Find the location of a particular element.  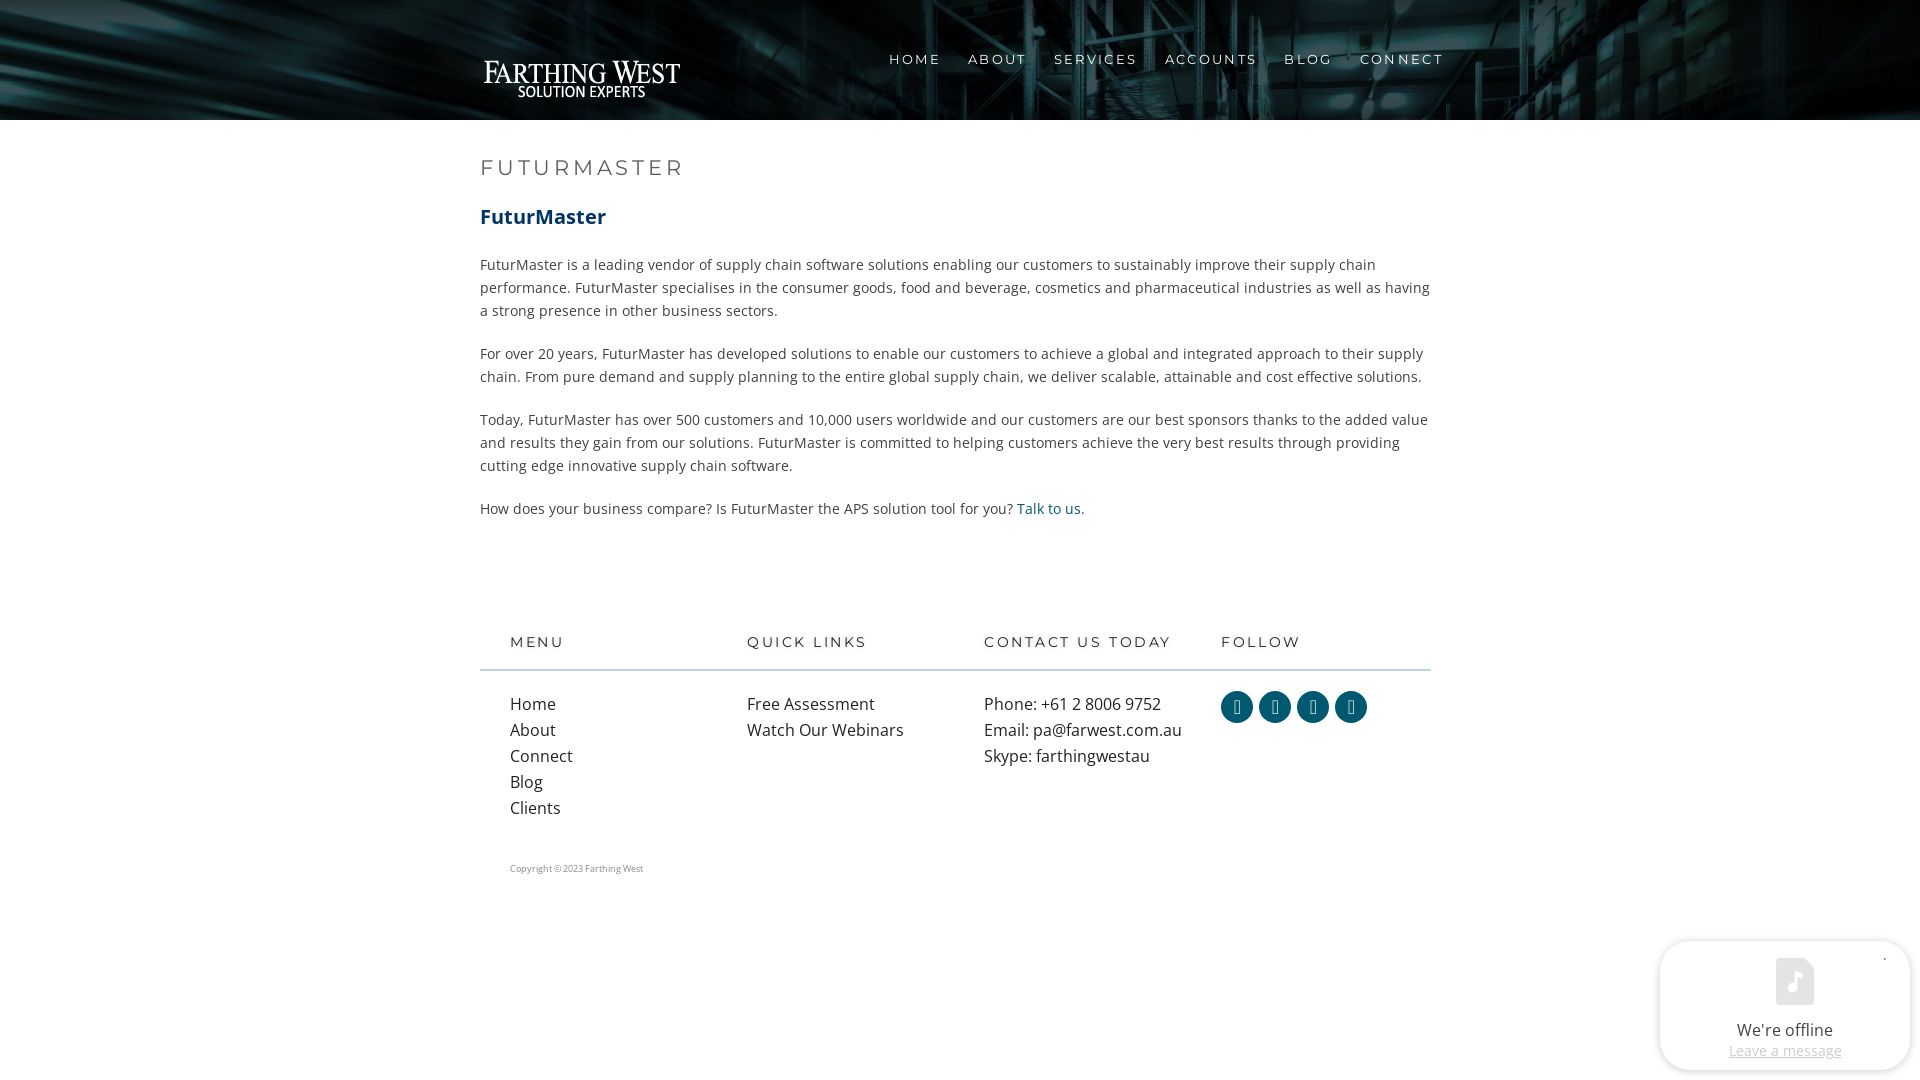

About is located at coordinates (533, 730).